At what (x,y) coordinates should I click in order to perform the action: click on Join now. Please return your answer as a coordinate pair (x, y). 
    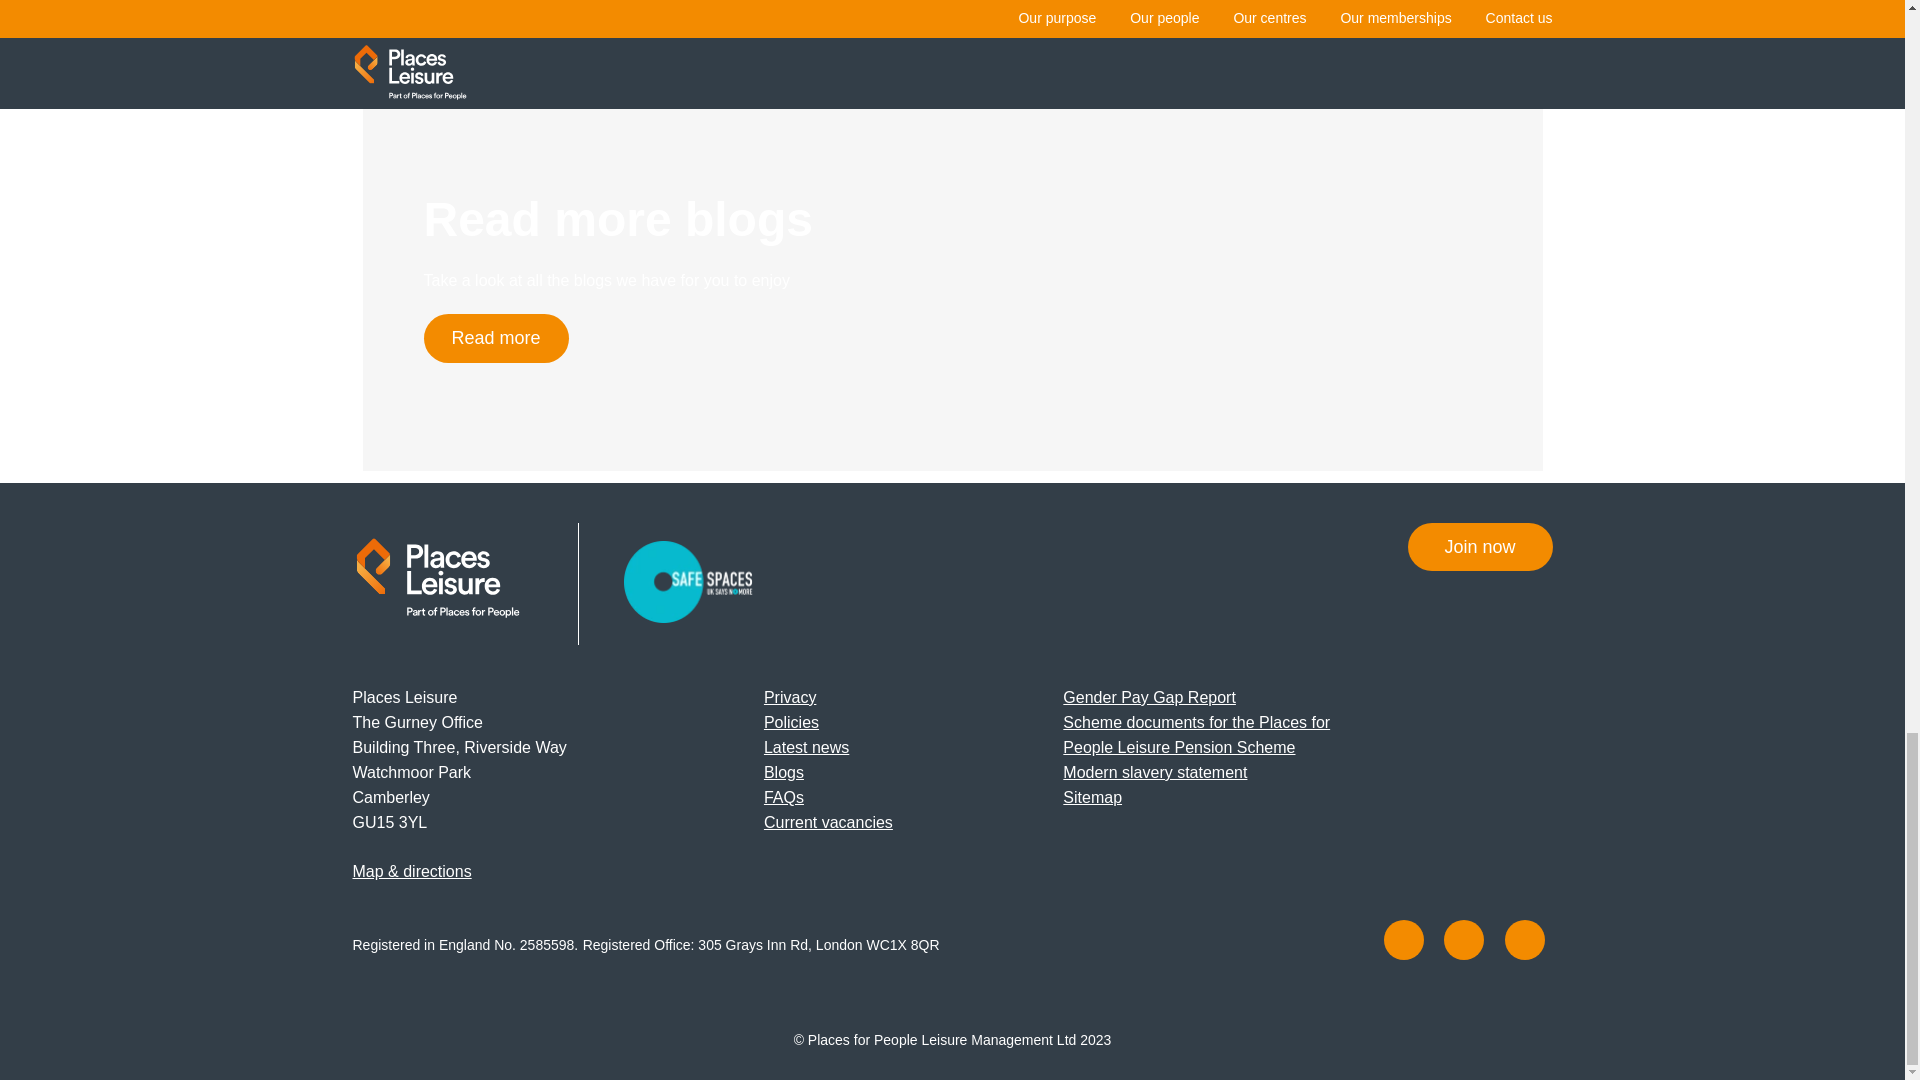
    Looking at the image, I should click on (1480, 546).